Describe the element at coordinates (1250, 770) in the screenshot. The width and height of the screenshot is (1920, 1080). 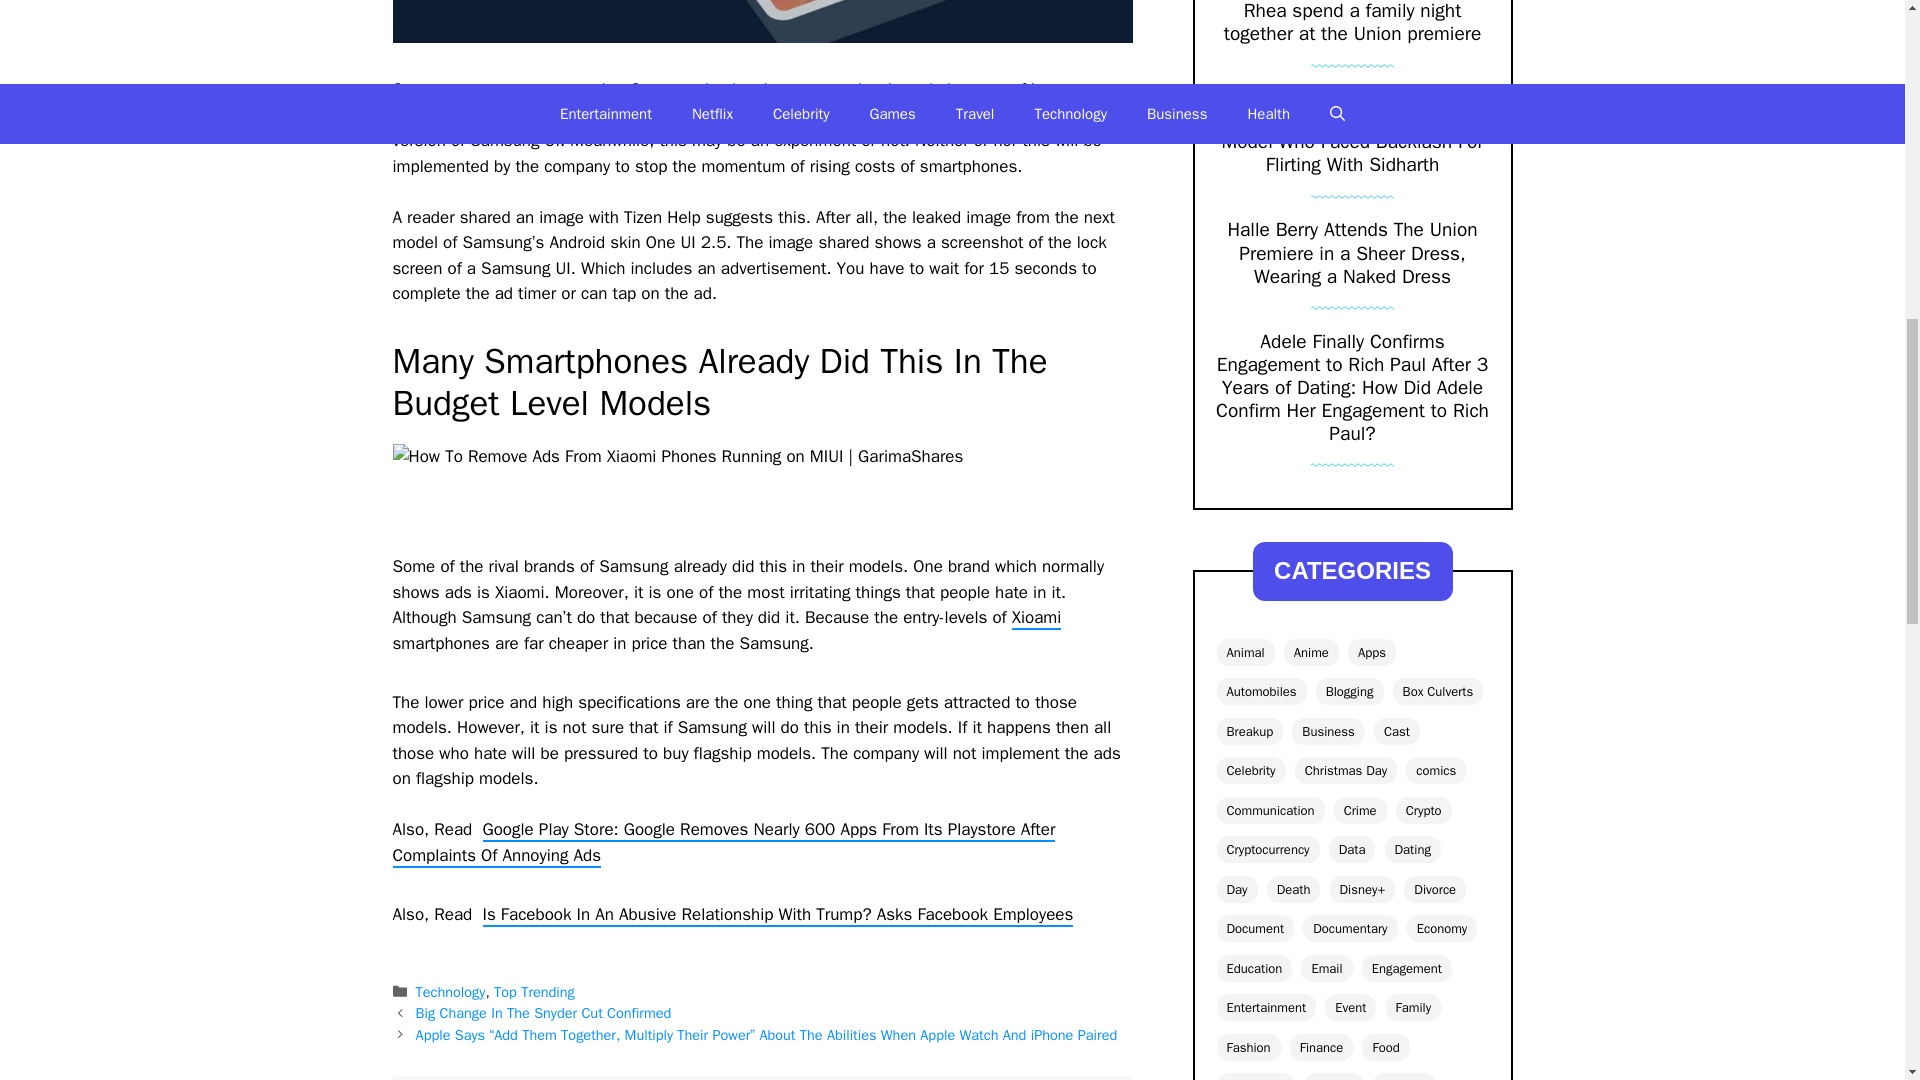
I see `Celebrity` at that location.